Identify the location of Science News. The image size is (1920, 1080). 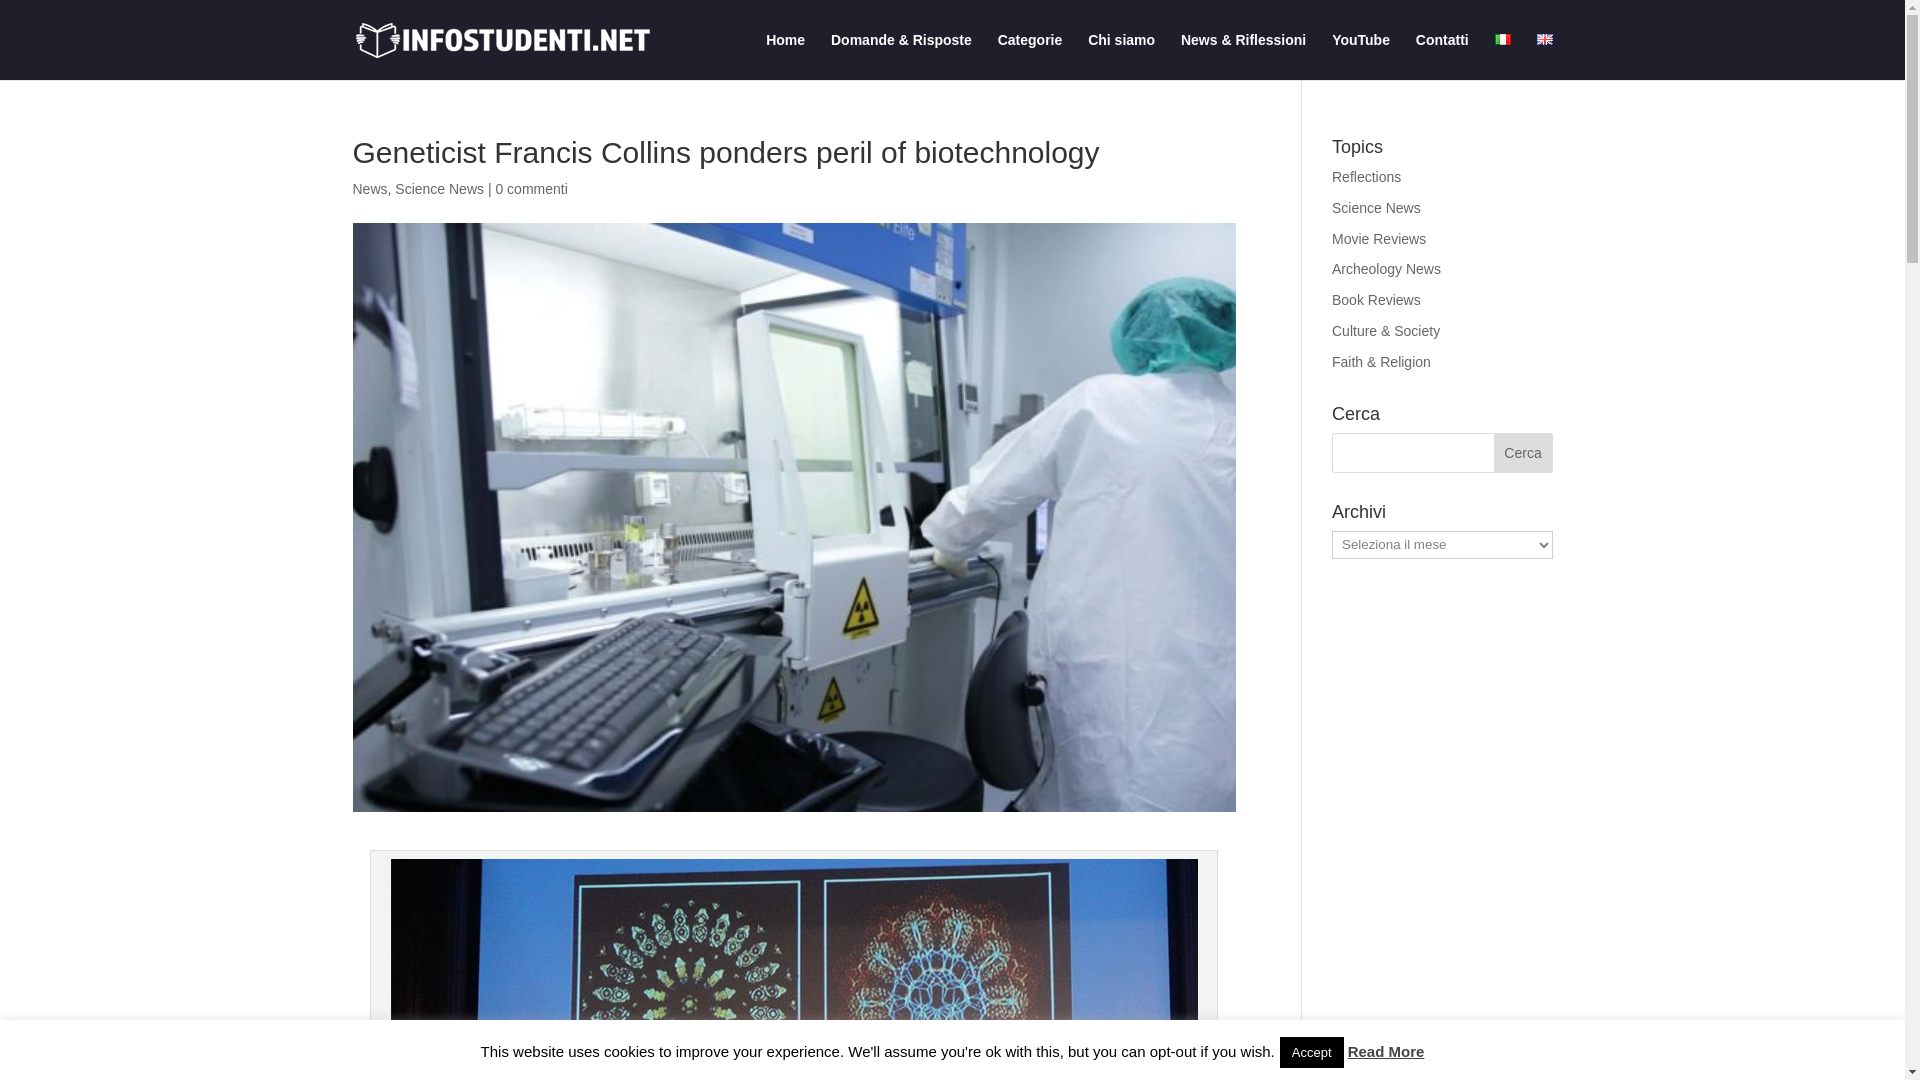
(1376, 208).